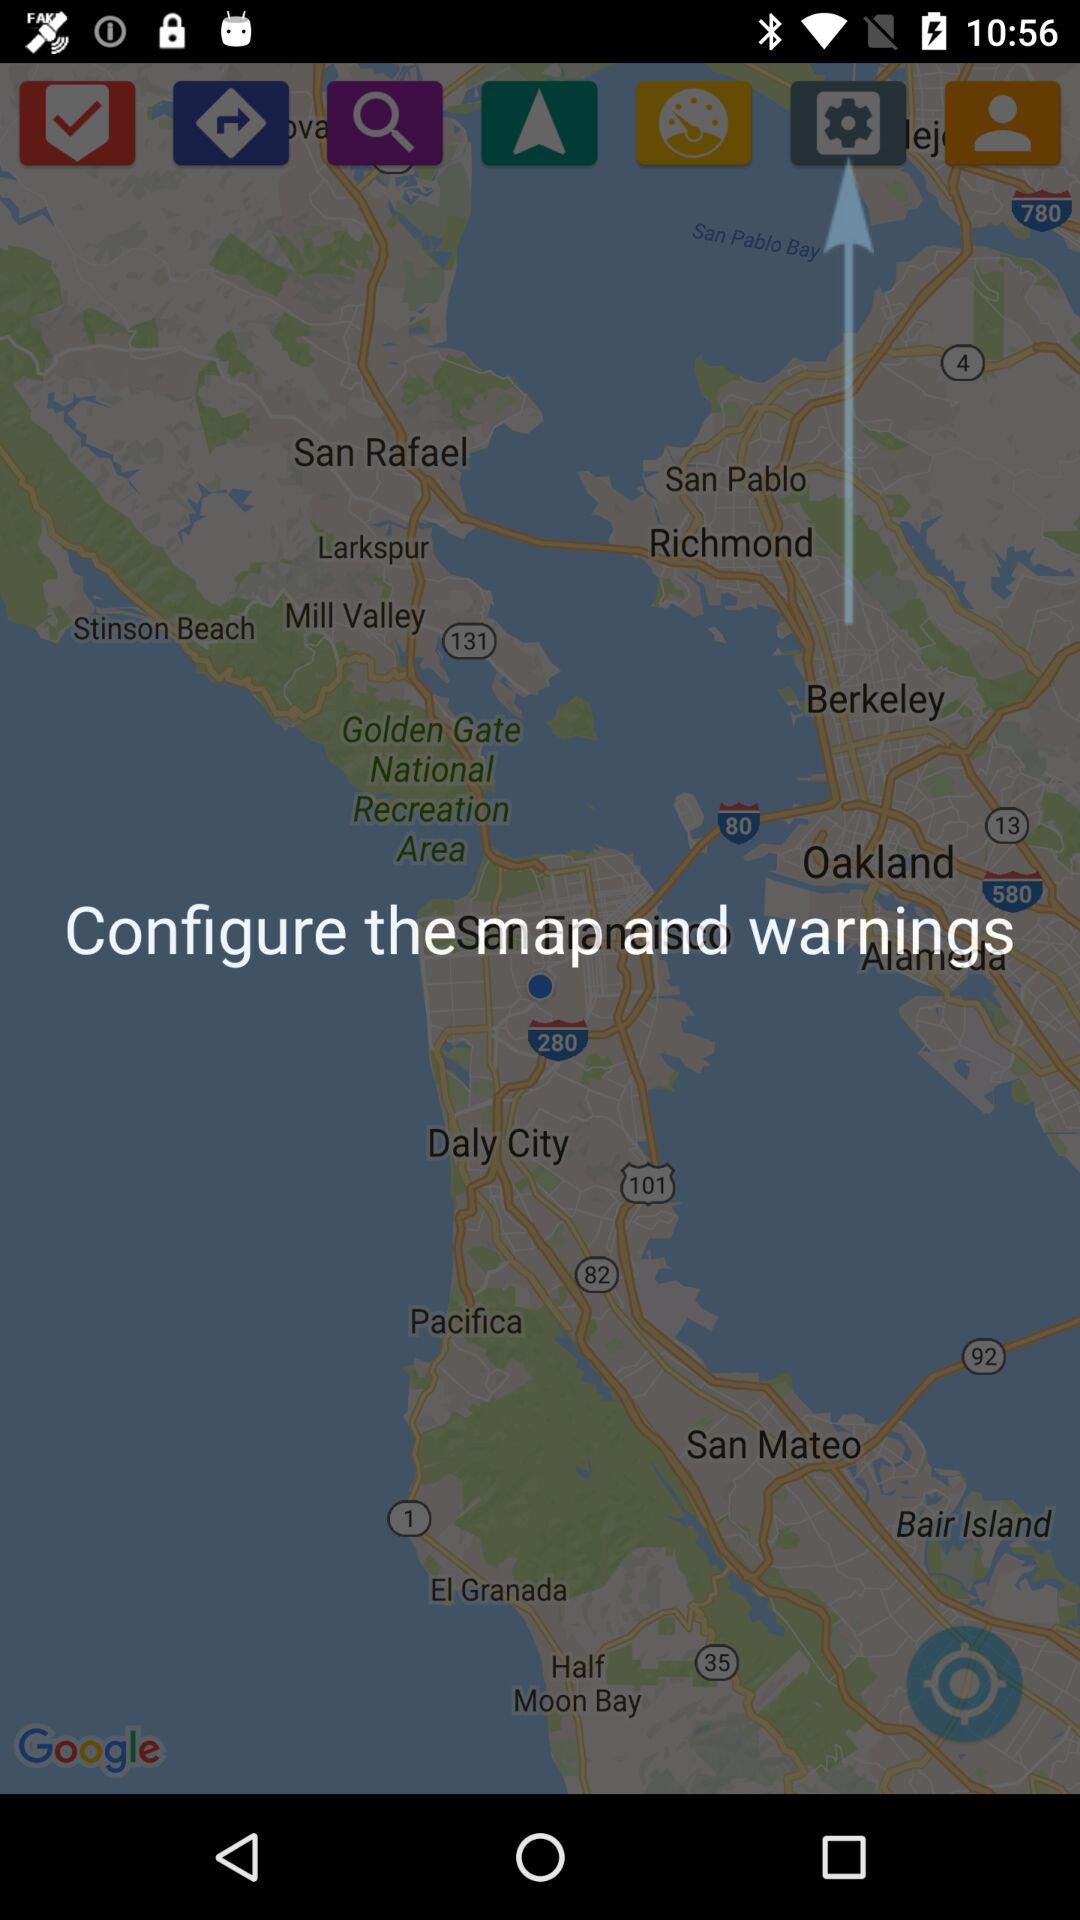 The width and height of the screenshot is (1080, 1920). I want to click on choose icon at the bottom right corner, so click(964, 1694).